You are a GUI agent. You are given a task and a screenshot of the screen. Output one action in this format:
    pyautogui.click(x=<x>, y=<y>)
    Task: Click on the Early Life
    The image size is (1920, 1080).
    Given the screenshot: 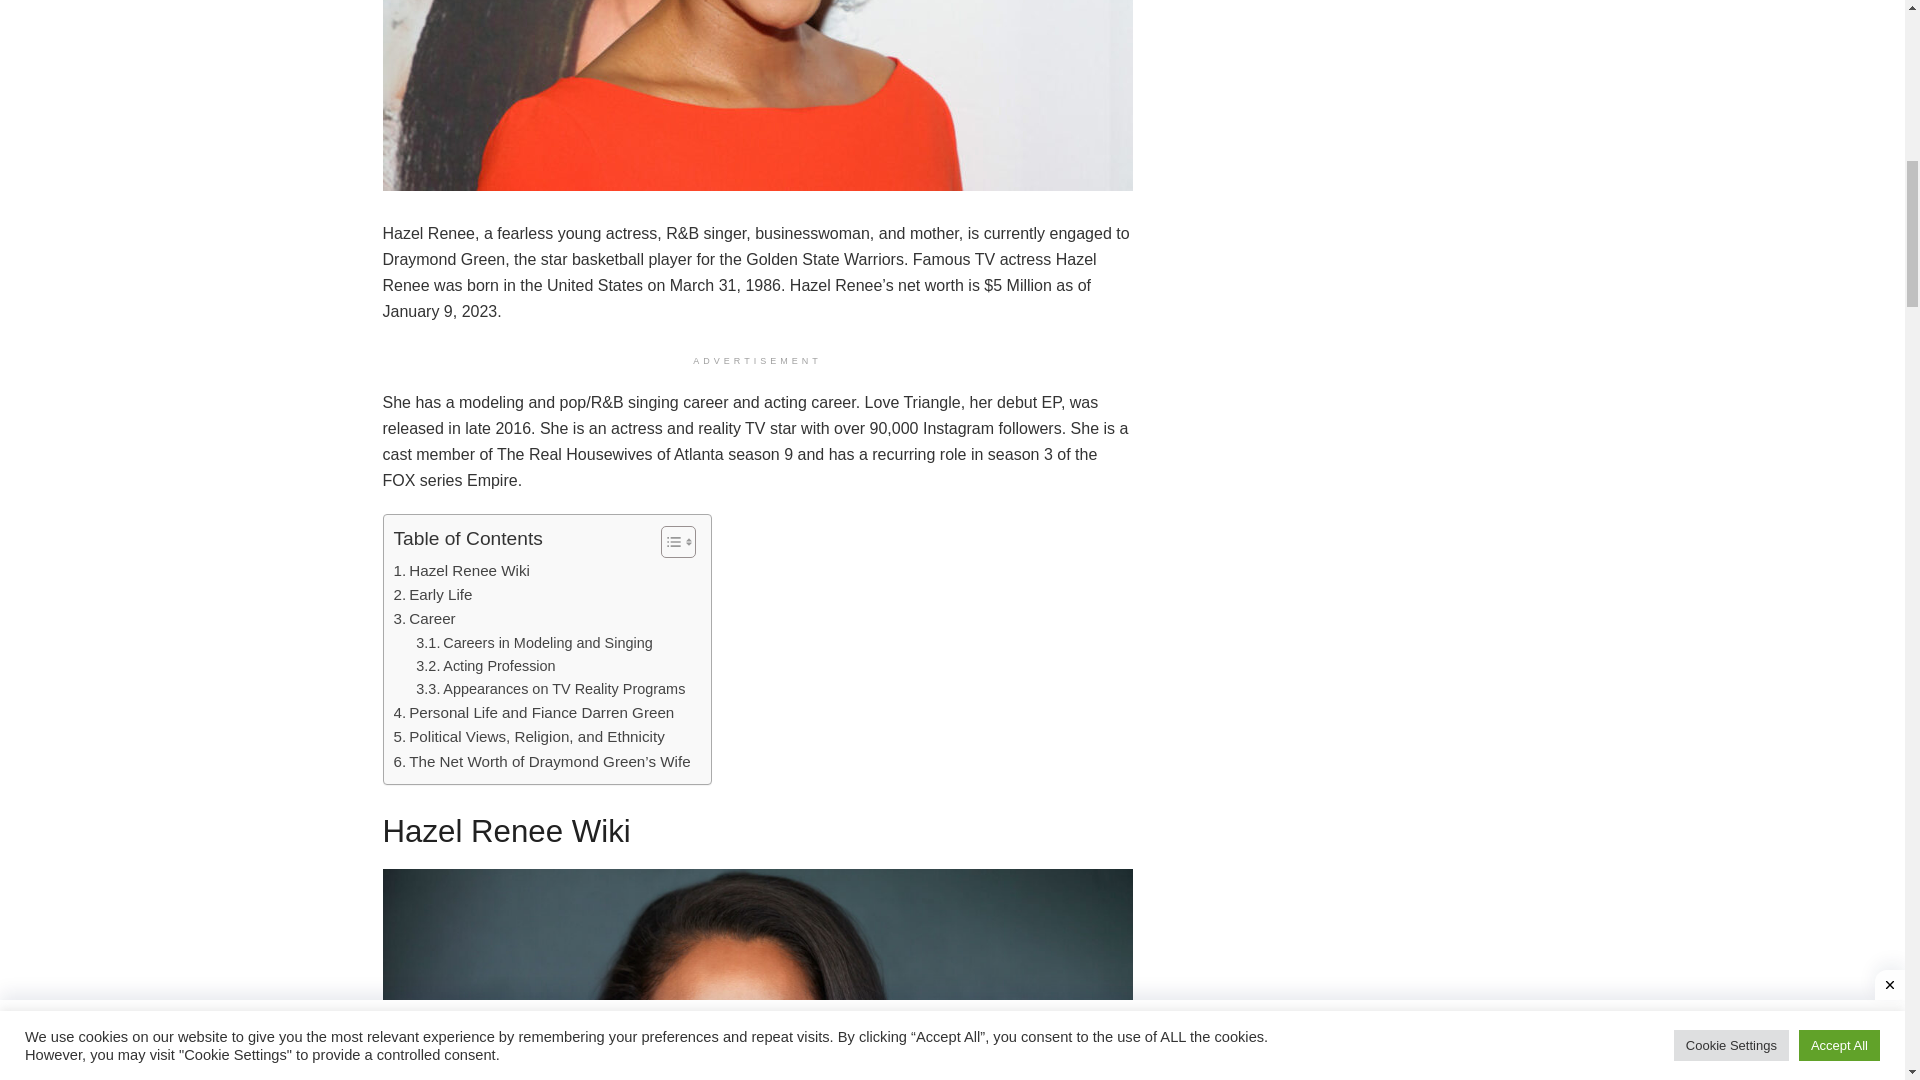 What is the action you would take?
    pyautogui.click(x=432, y=594)
    